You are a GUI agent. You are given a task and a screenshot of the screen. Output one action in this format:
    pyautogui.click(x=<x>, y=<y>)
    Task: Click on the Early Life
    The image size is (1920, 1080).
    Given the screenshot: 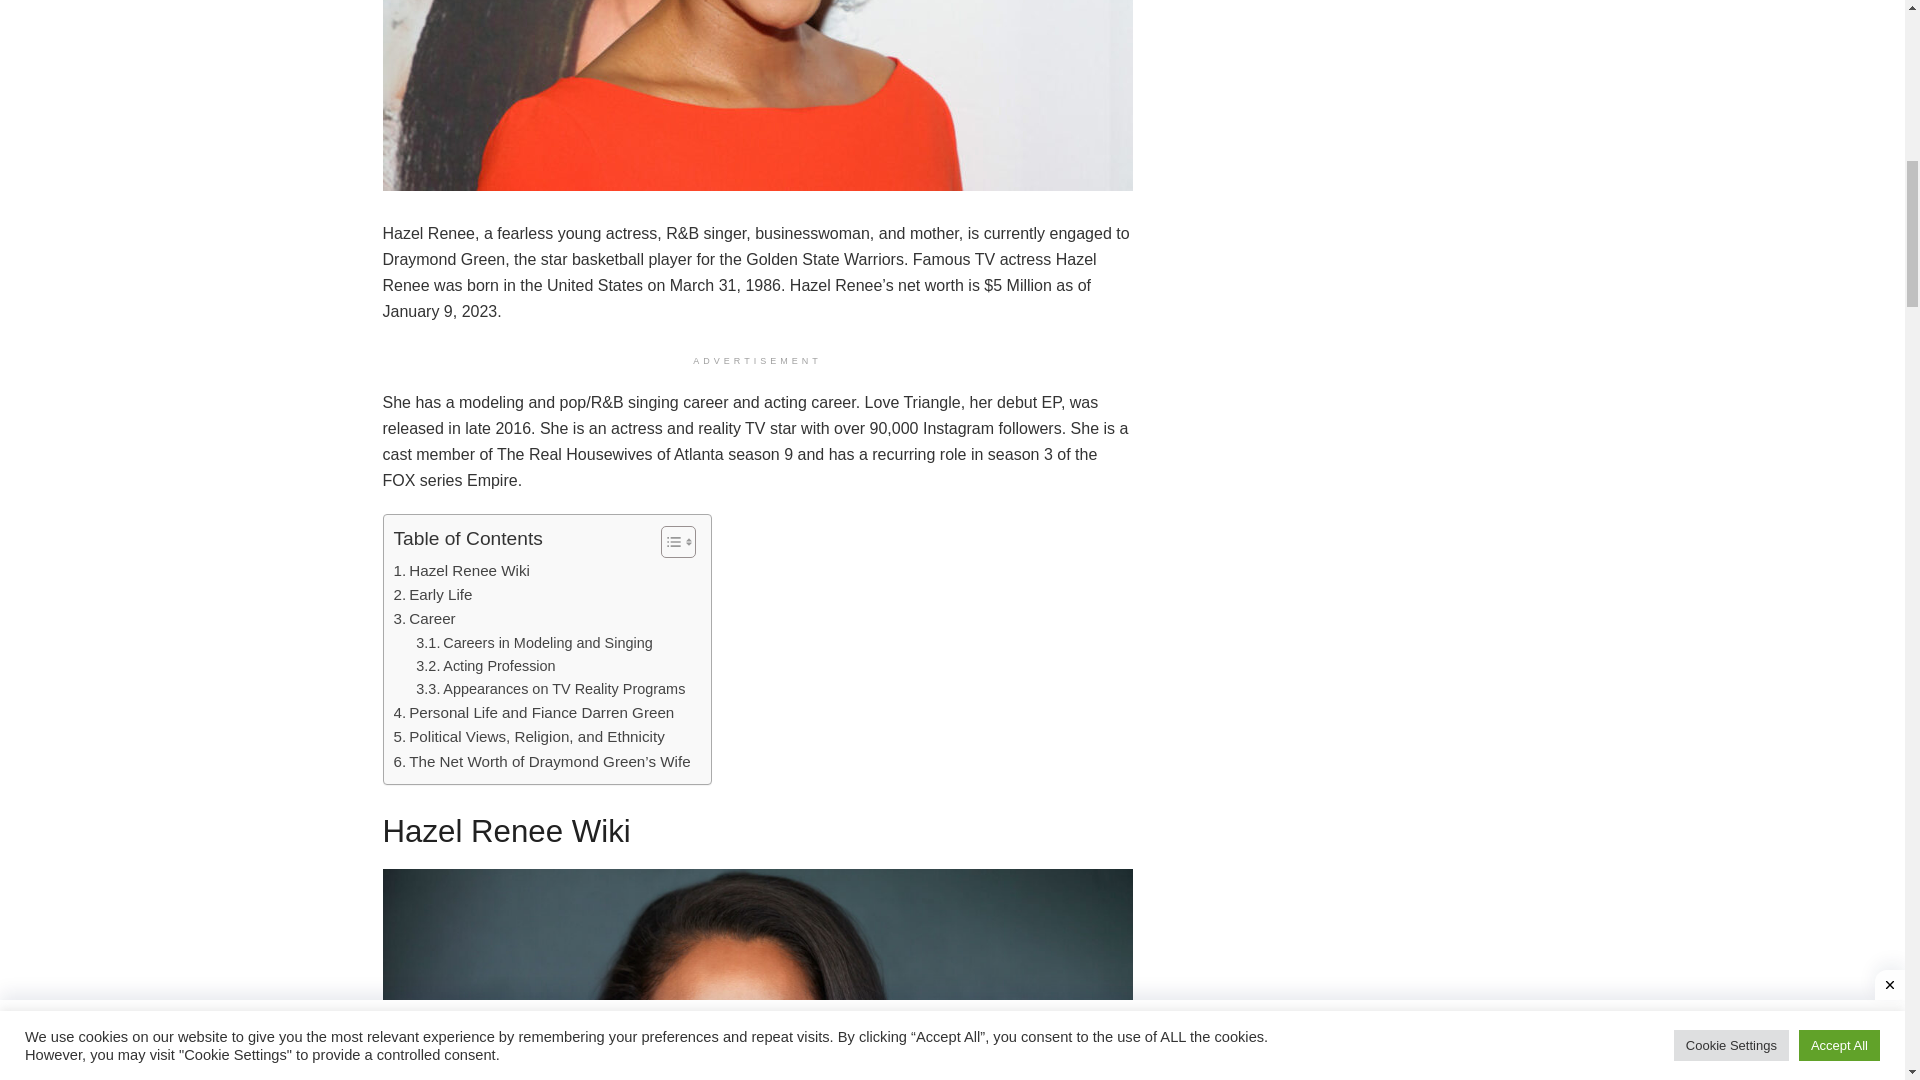 What is the action you would take?
    pyautogui.click(x=432, y=594)
    